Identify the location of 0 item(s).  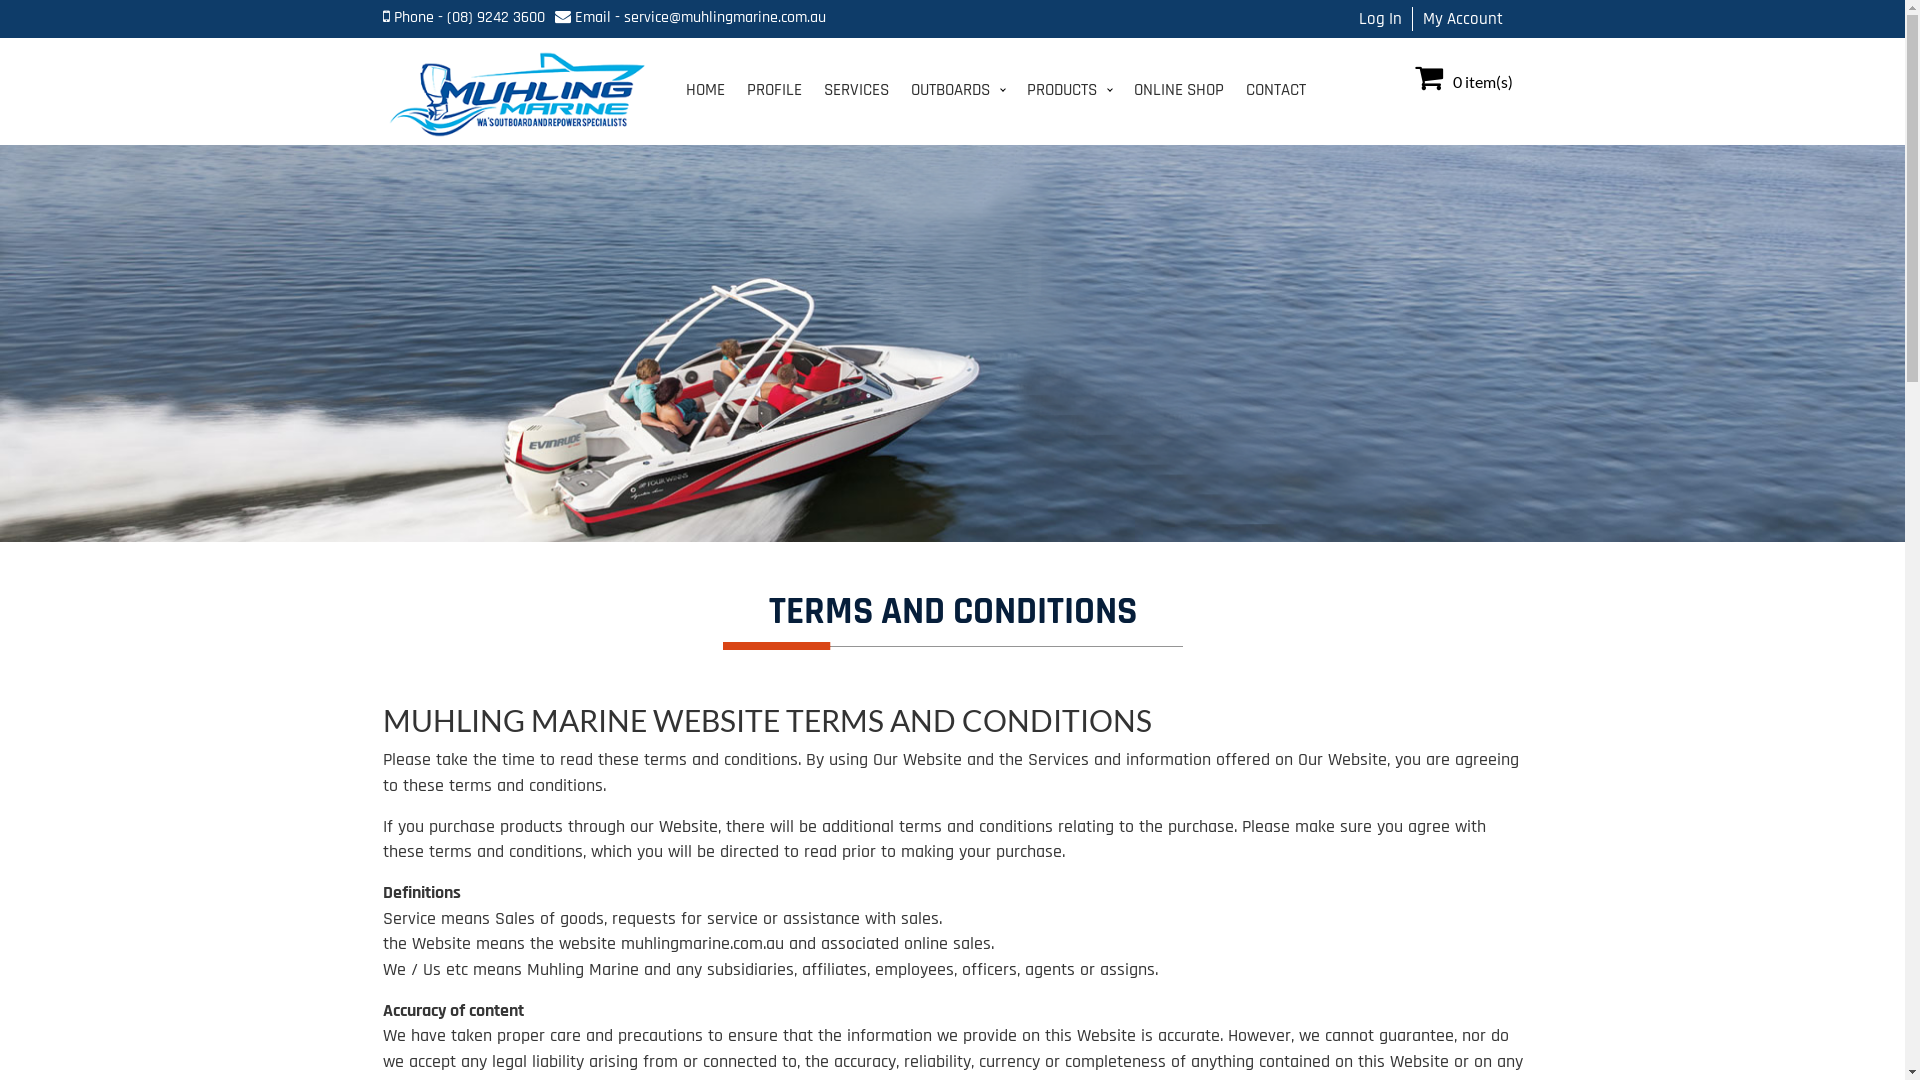
(1463, 82).